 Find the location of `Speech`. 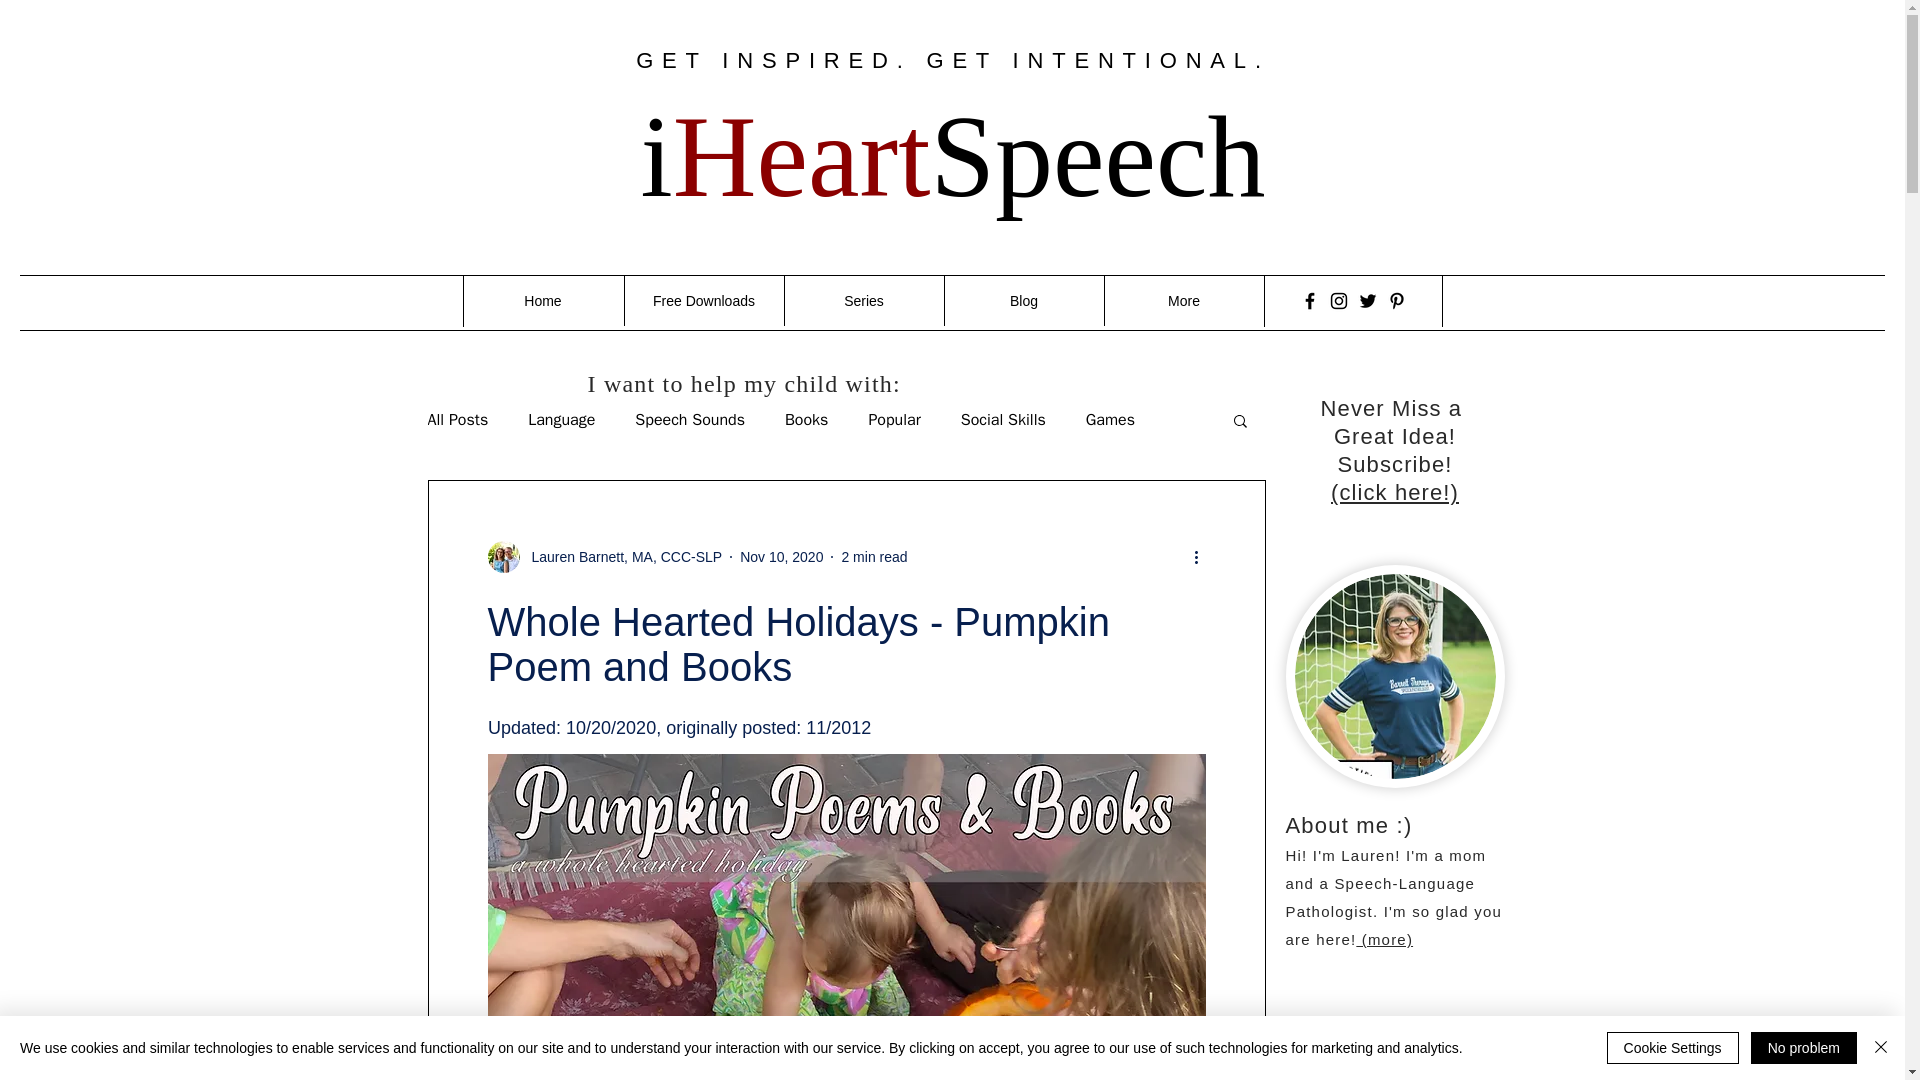

Speech is located at coordinates (1097, 156).